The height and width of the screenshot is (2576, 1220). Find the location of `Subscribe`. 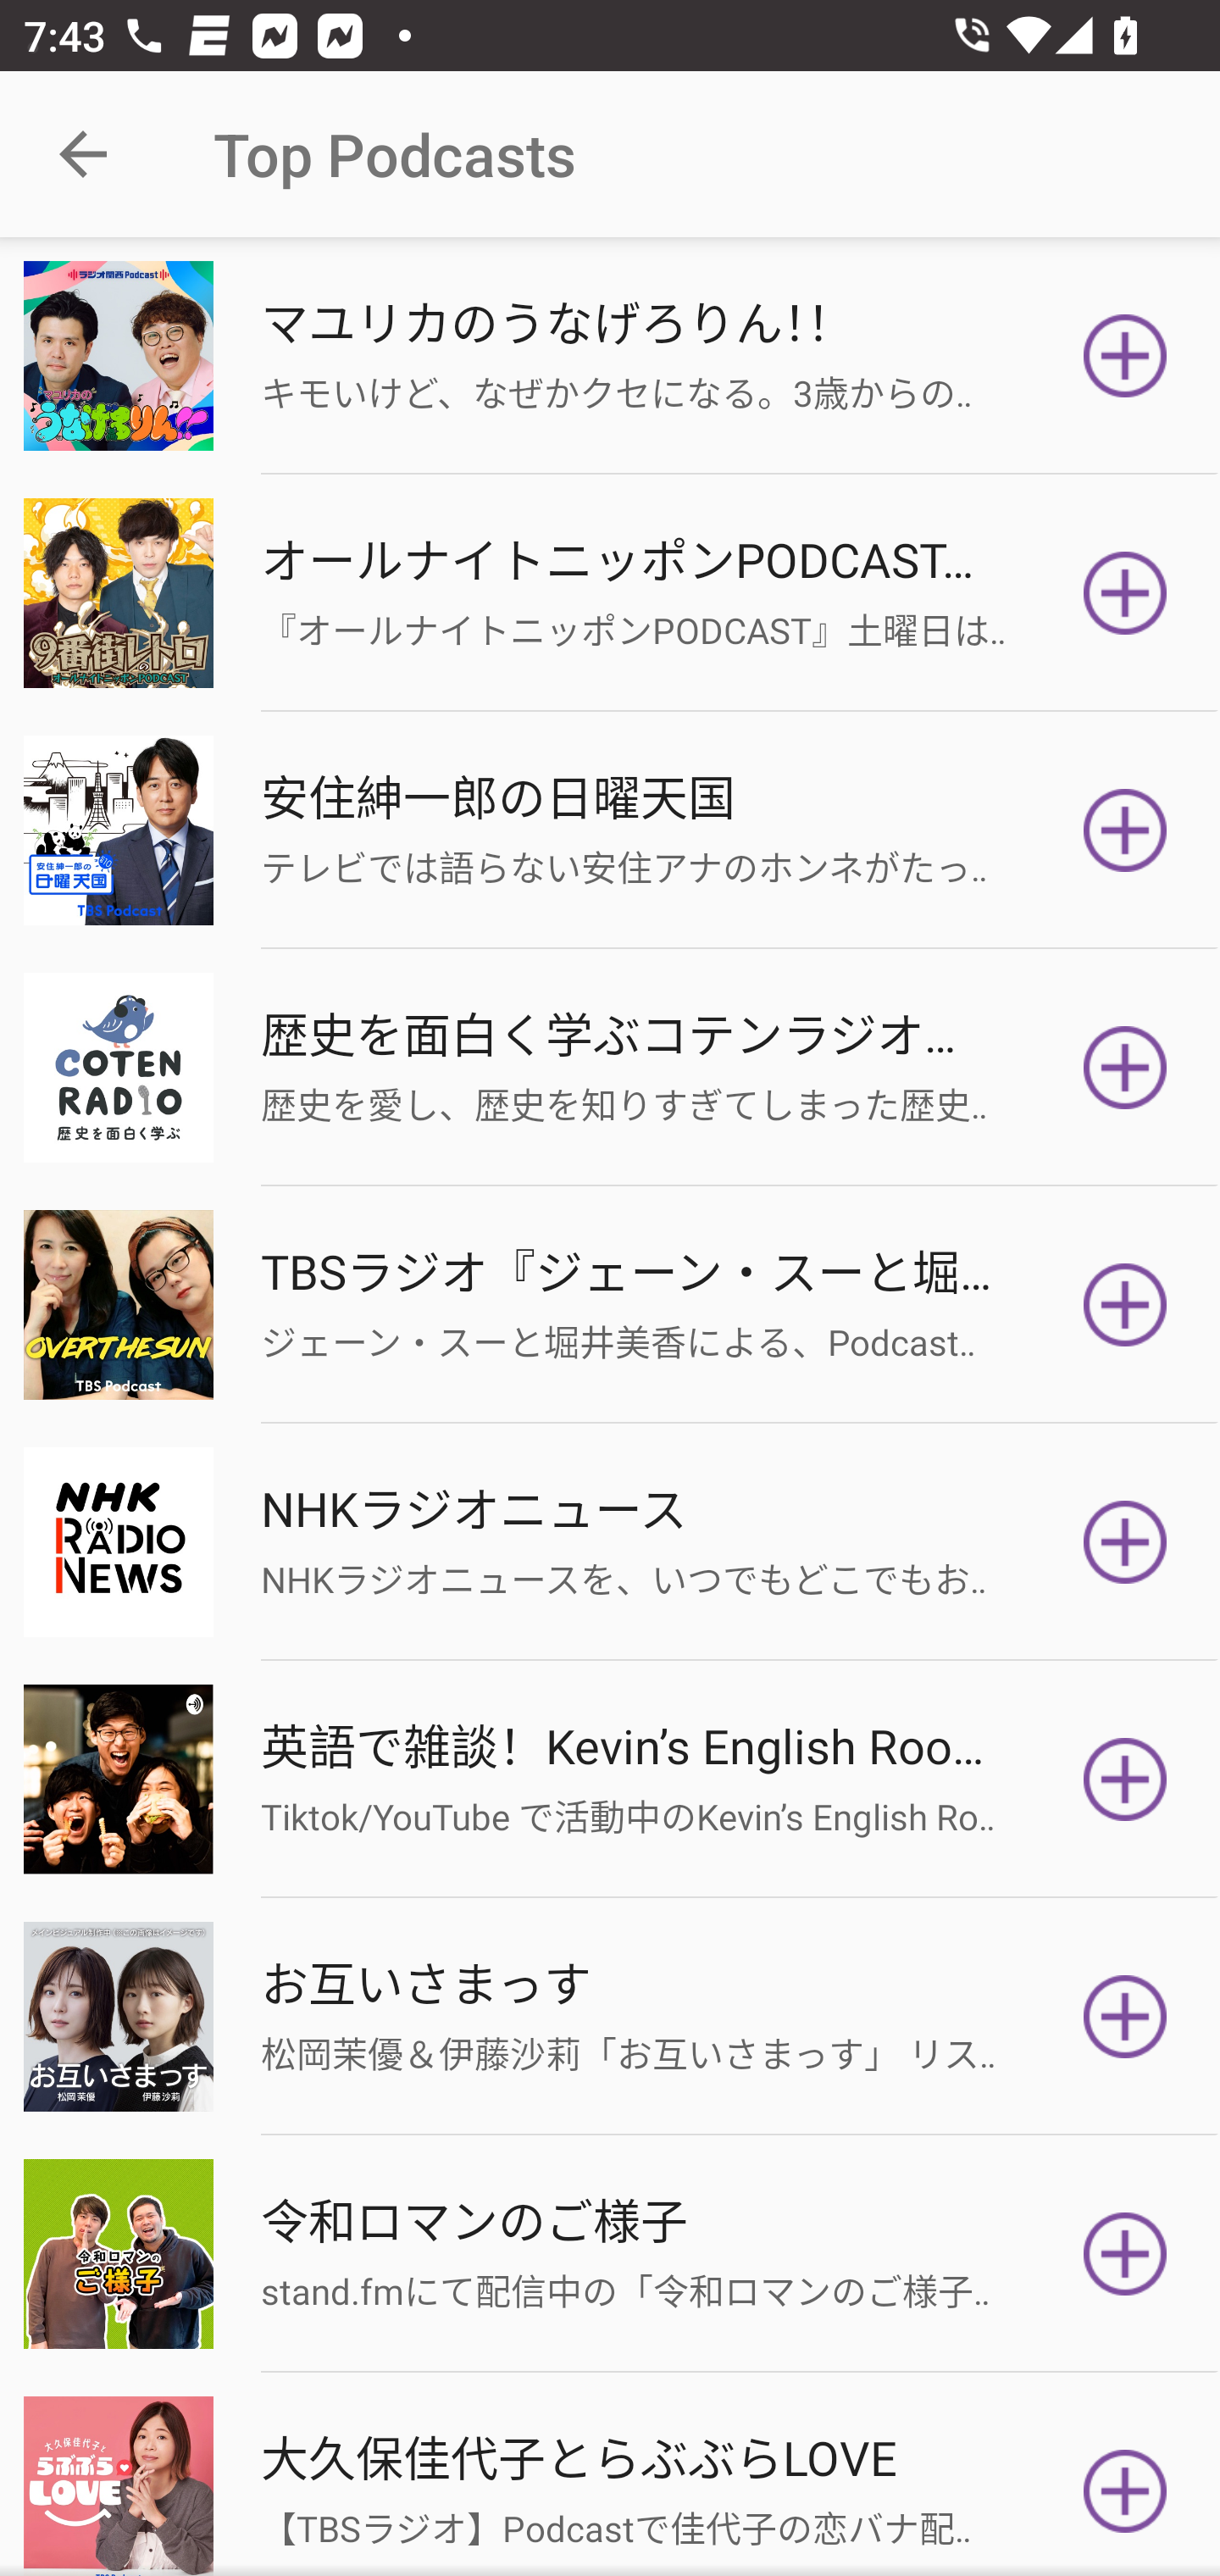

Subscribe is located at coordinates (1125, 2486).